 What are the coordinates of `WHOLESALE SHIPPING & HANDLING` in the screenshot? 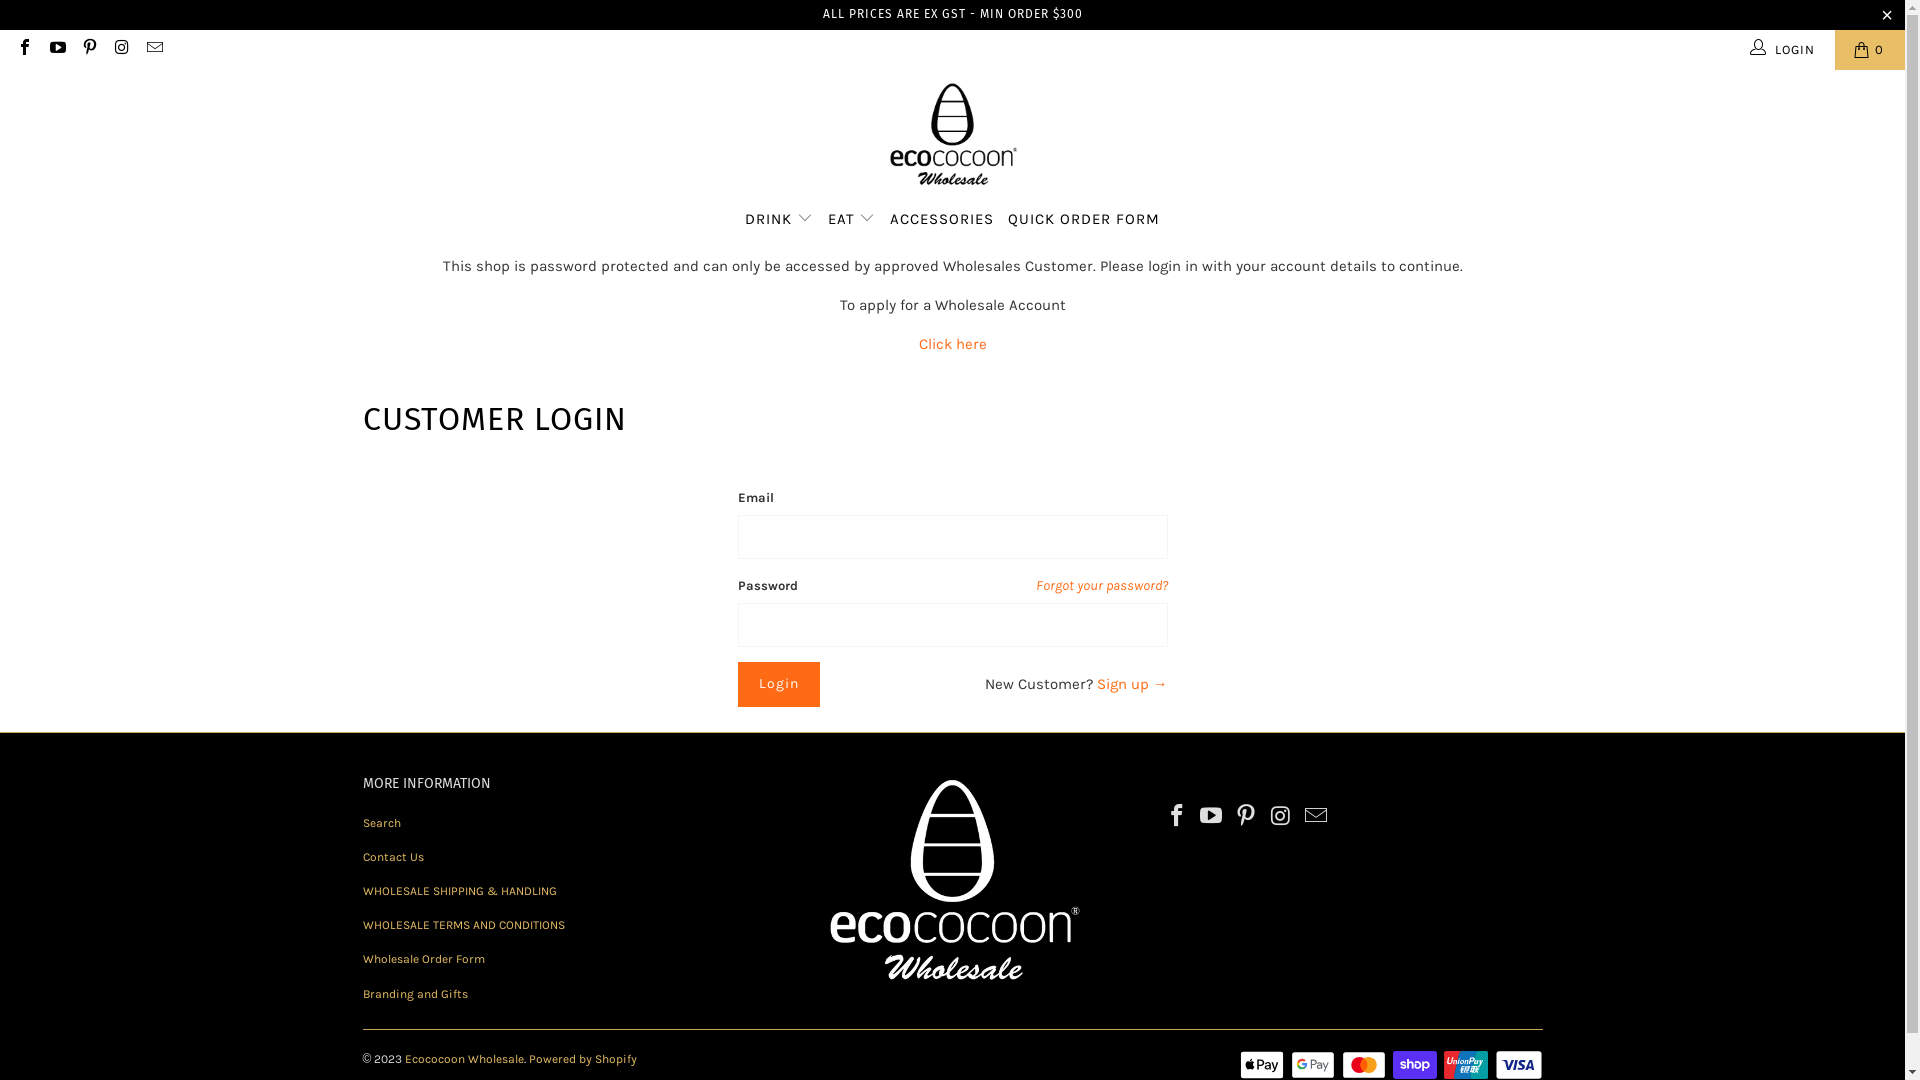 It's located at (459, 891).